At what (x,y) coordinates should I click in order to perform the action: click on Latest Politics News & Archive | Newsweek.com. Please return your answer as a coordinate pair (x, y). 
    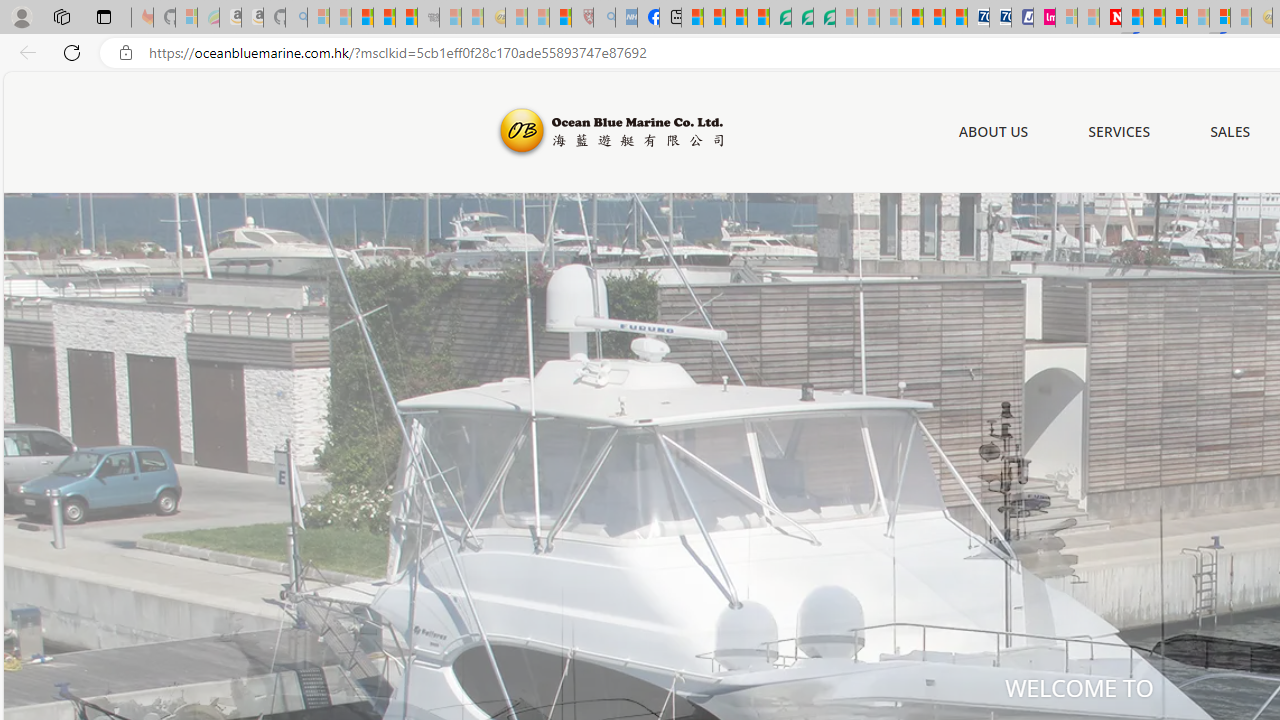
    Looking at the image, I should click on (1110, 18).